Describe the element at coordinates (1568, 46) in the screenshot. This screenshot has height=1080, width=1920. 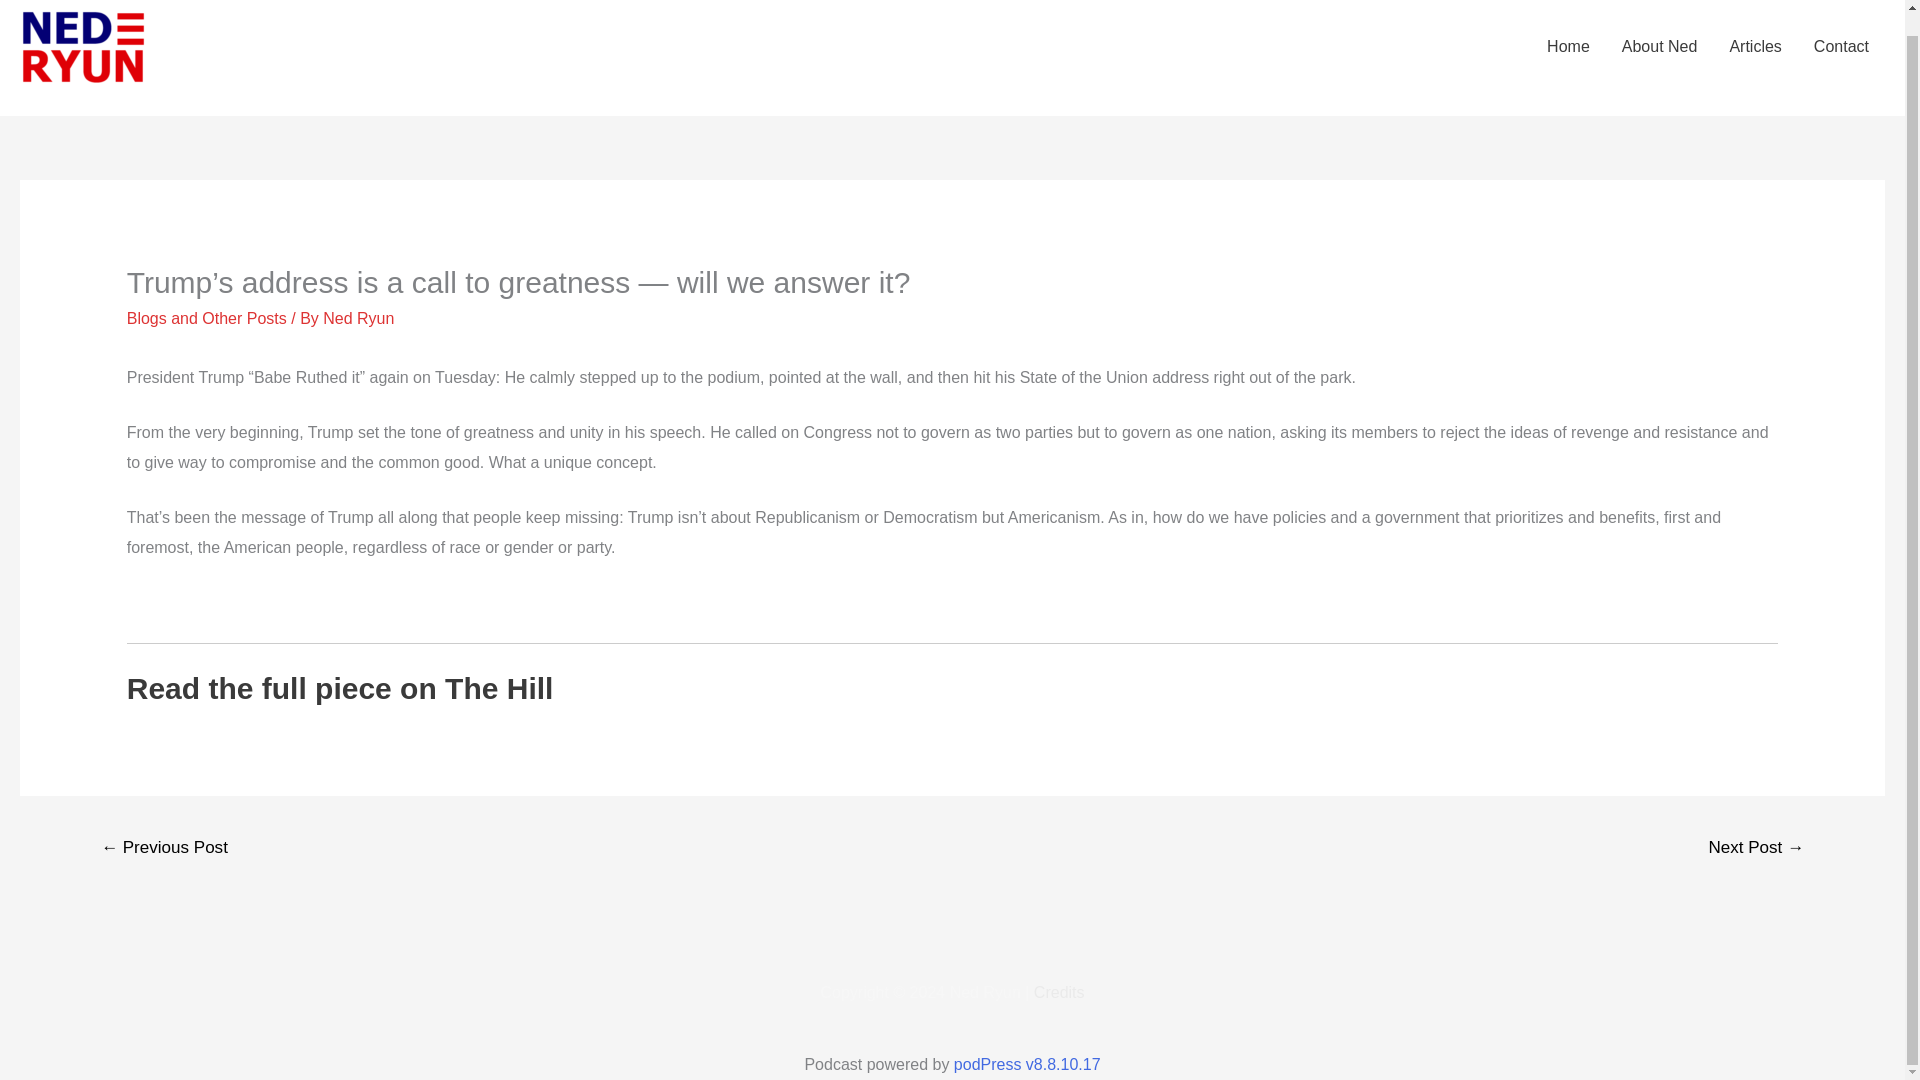
I see `Home` at that location.